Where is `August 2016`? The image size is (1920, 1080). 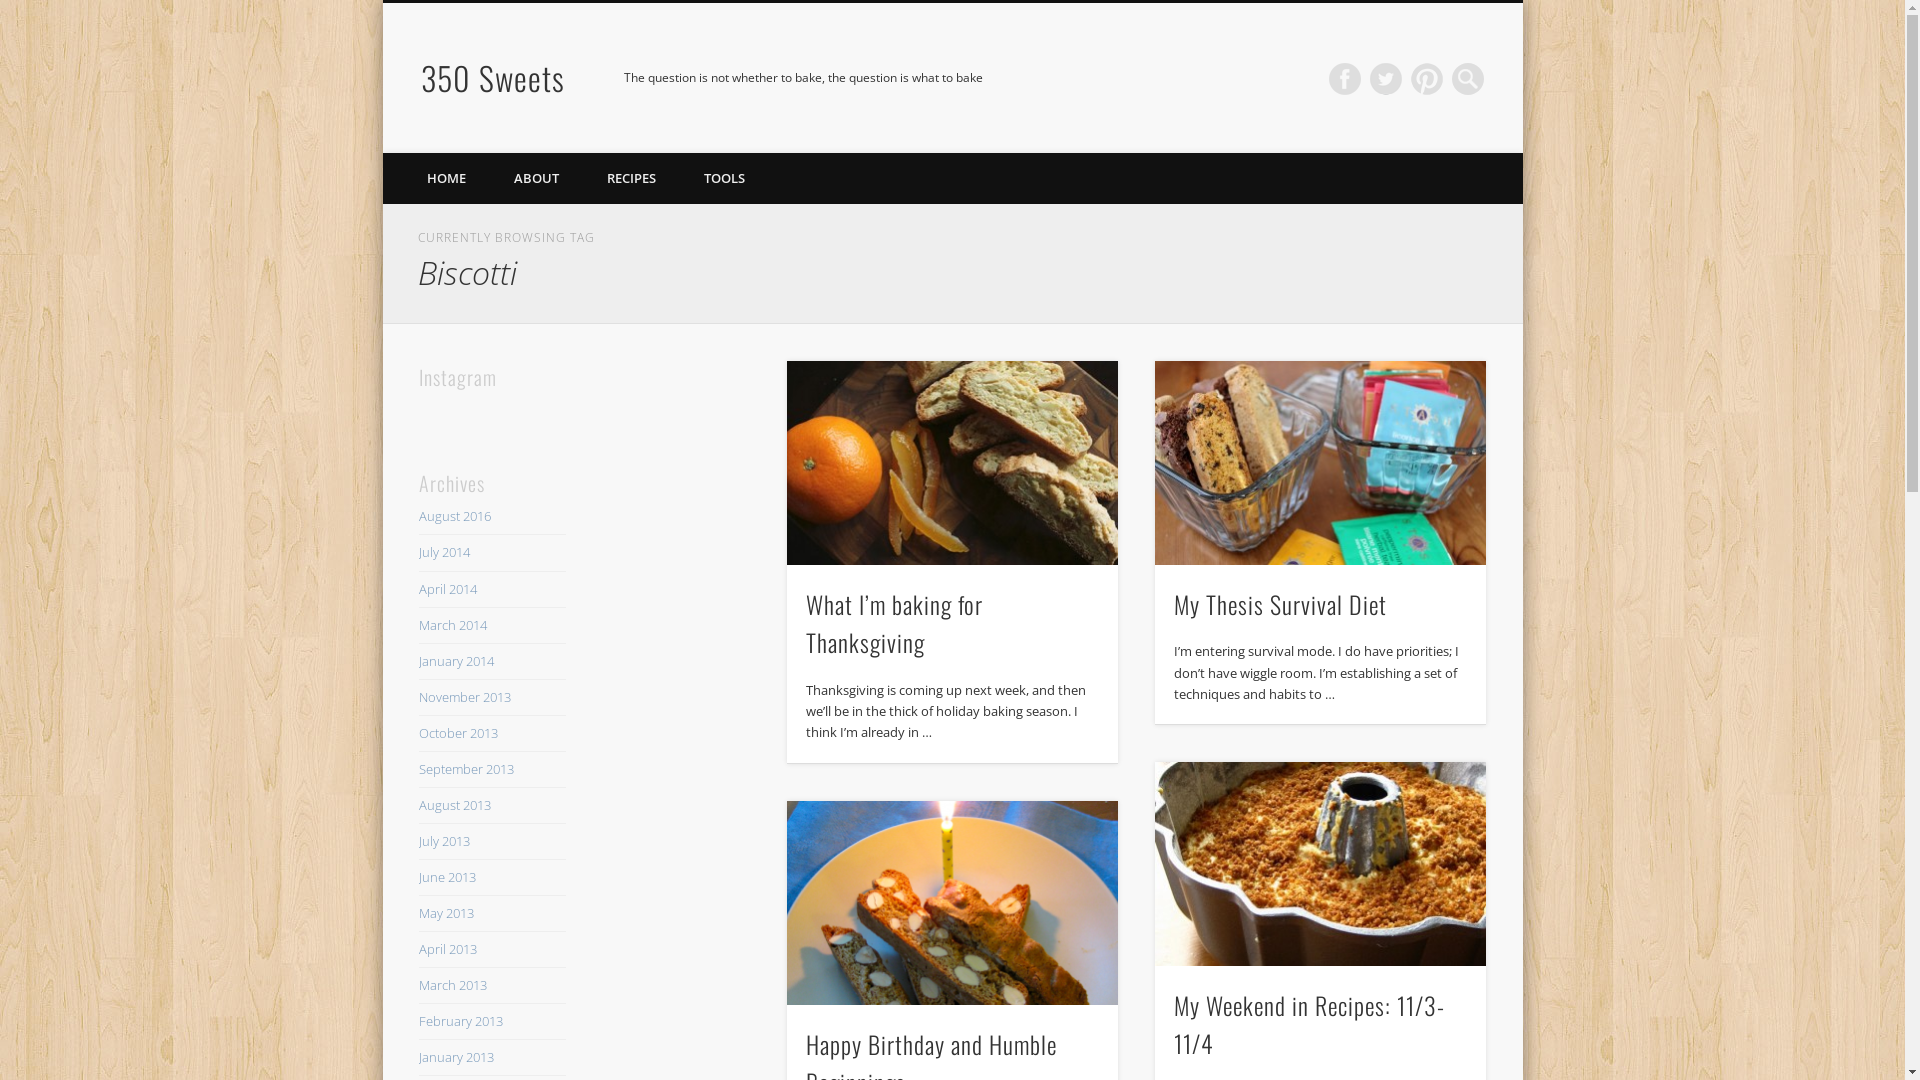
August 2016 is located at coordinates (455, 516).